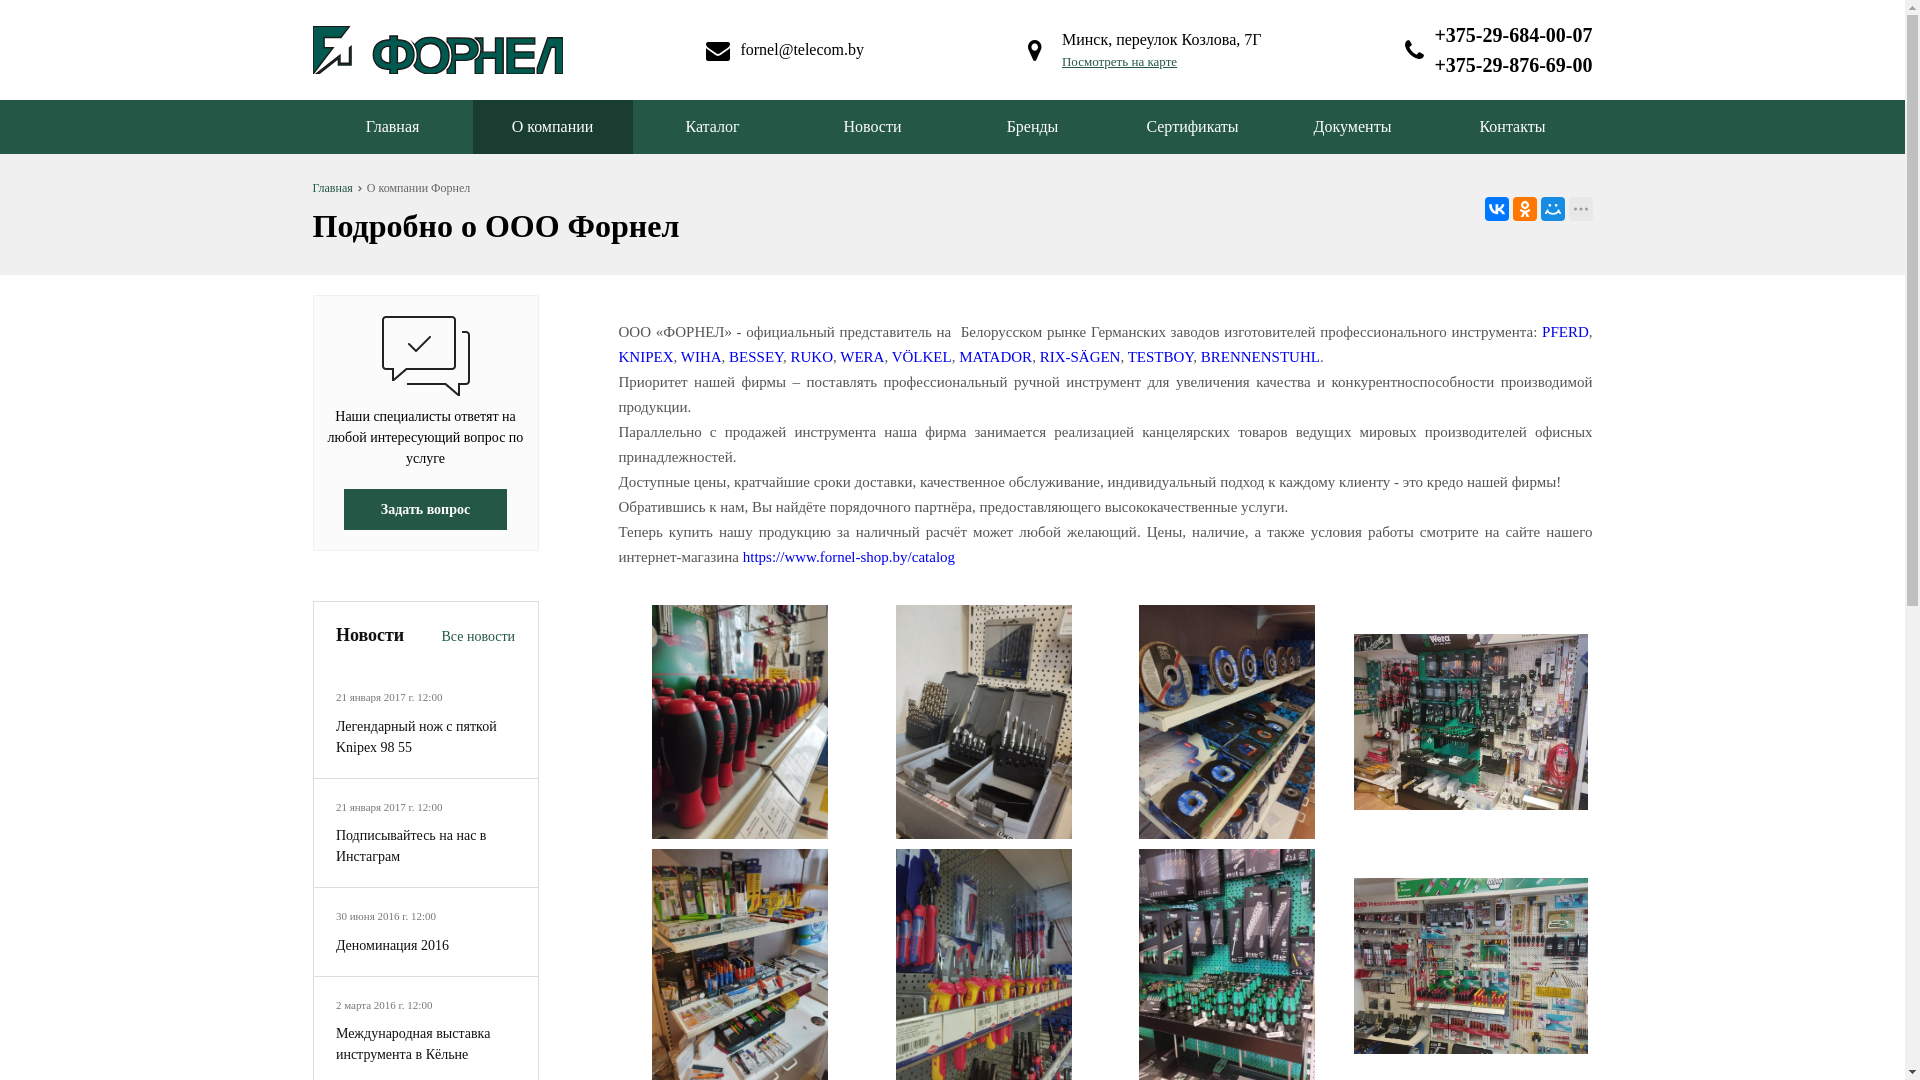 The image size is (1920, 1080). What do you see at coordinates (1513, 65) in the screenshot?
I see `+375-29-876-69-00` at bounding box center [1513, 65].